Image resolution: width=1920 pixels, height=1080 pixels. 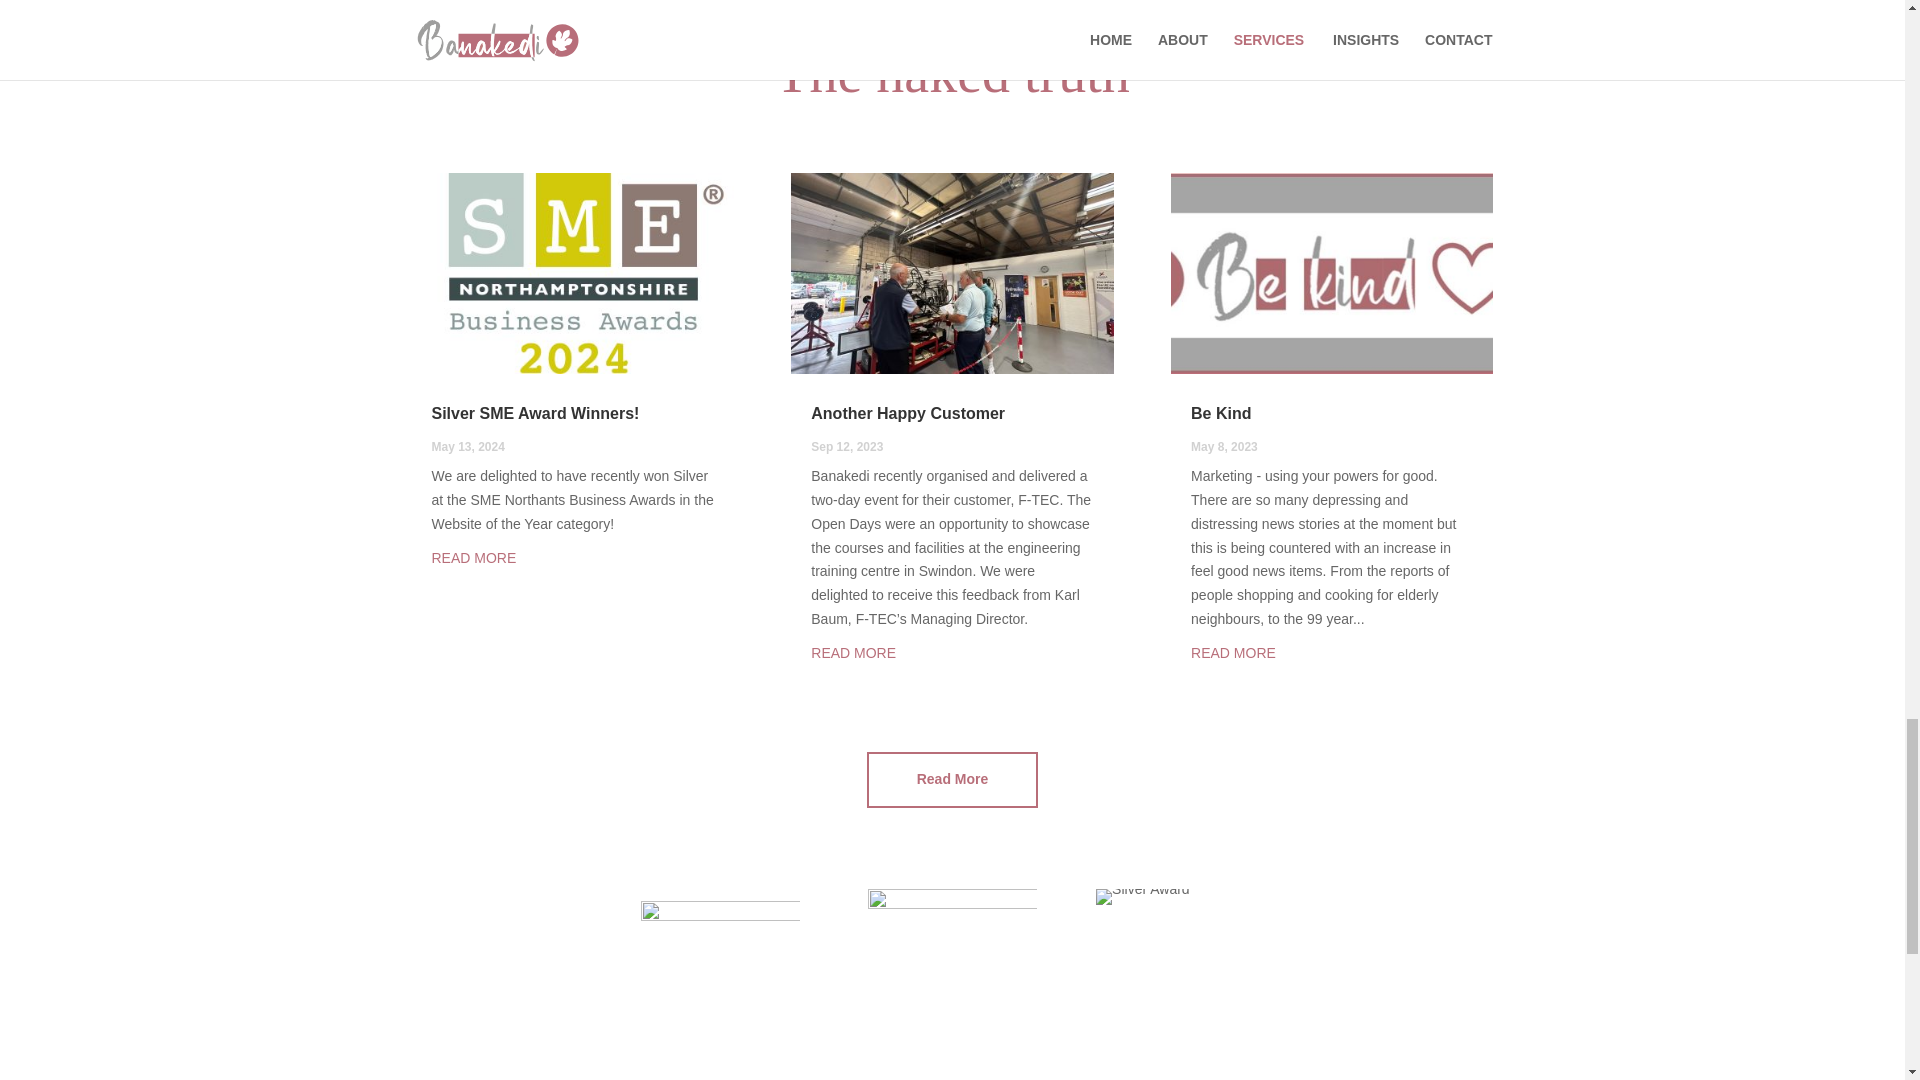 What do you see at coordinates (952, 779) in the screenshot?
I see `Read More` at bounding box center [952, 779].